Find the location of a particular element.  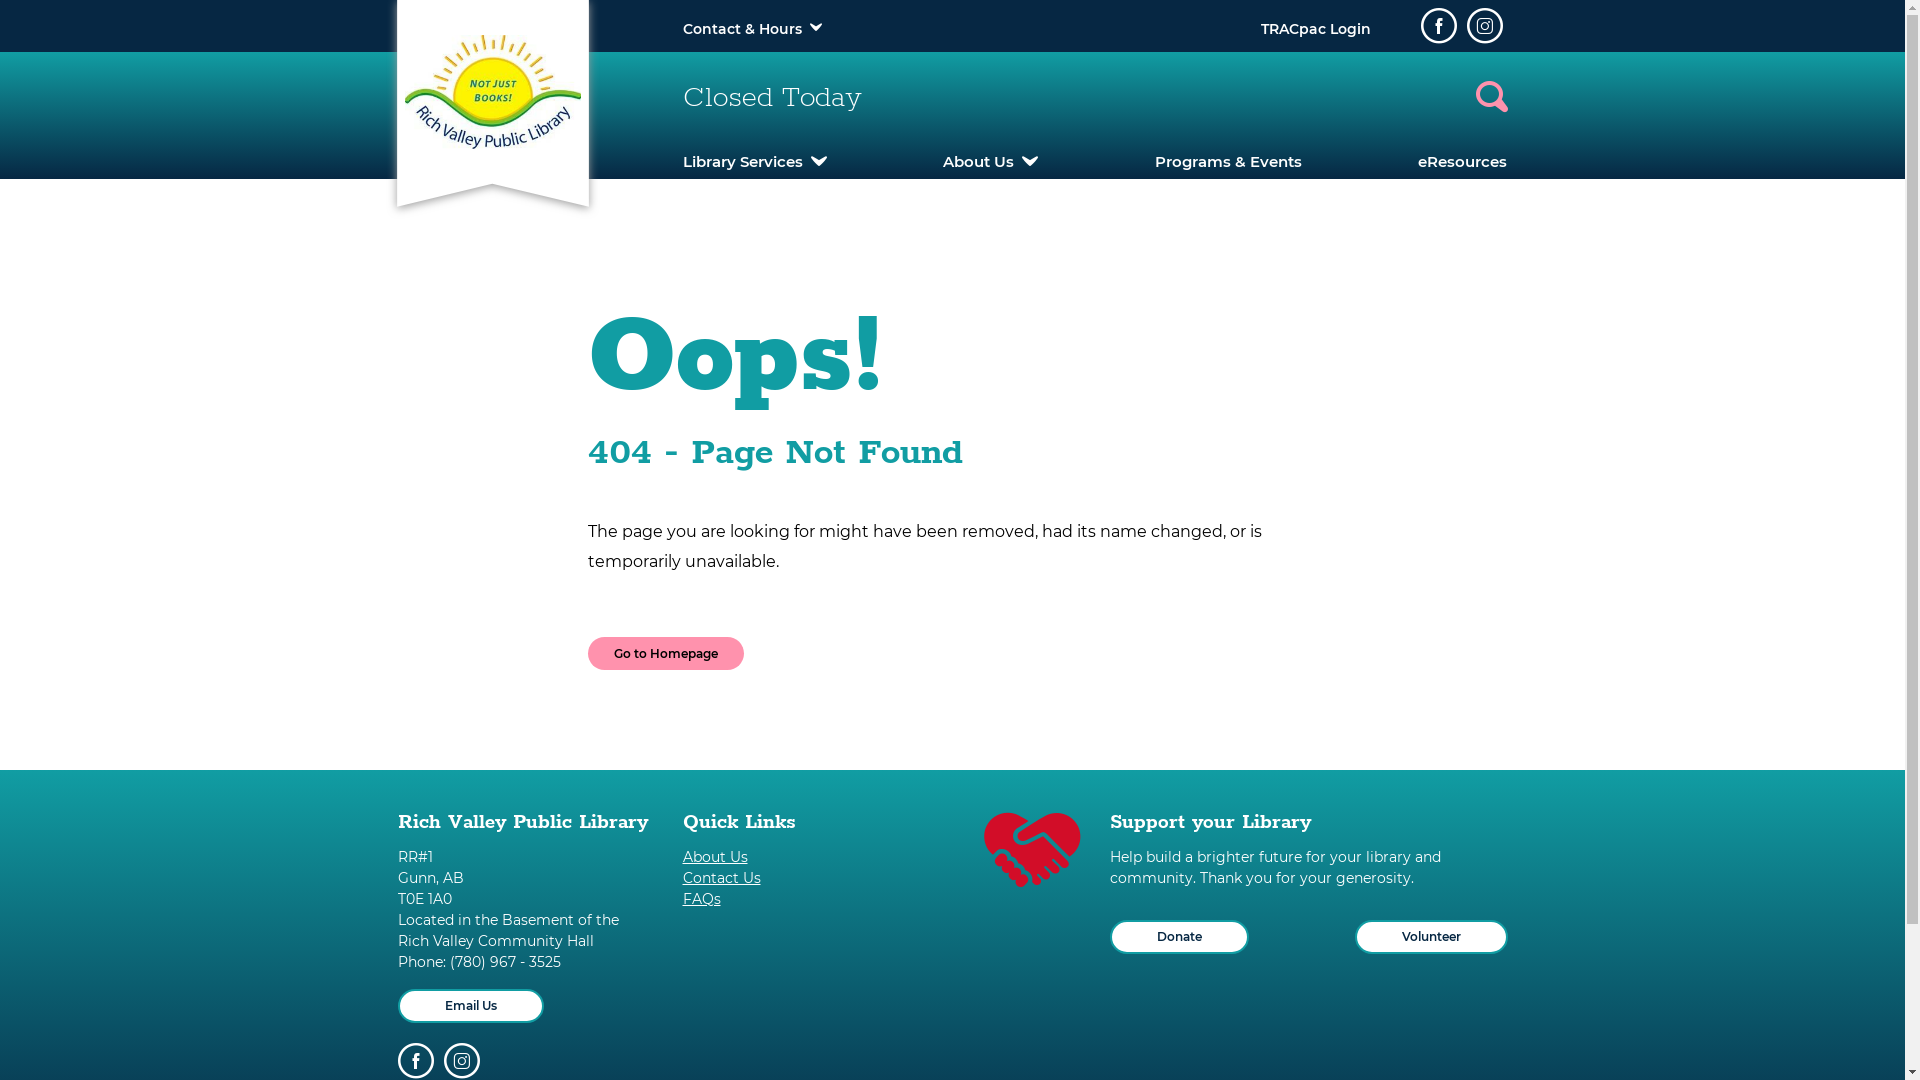

Instagram is located at coordinates (462, 1061).